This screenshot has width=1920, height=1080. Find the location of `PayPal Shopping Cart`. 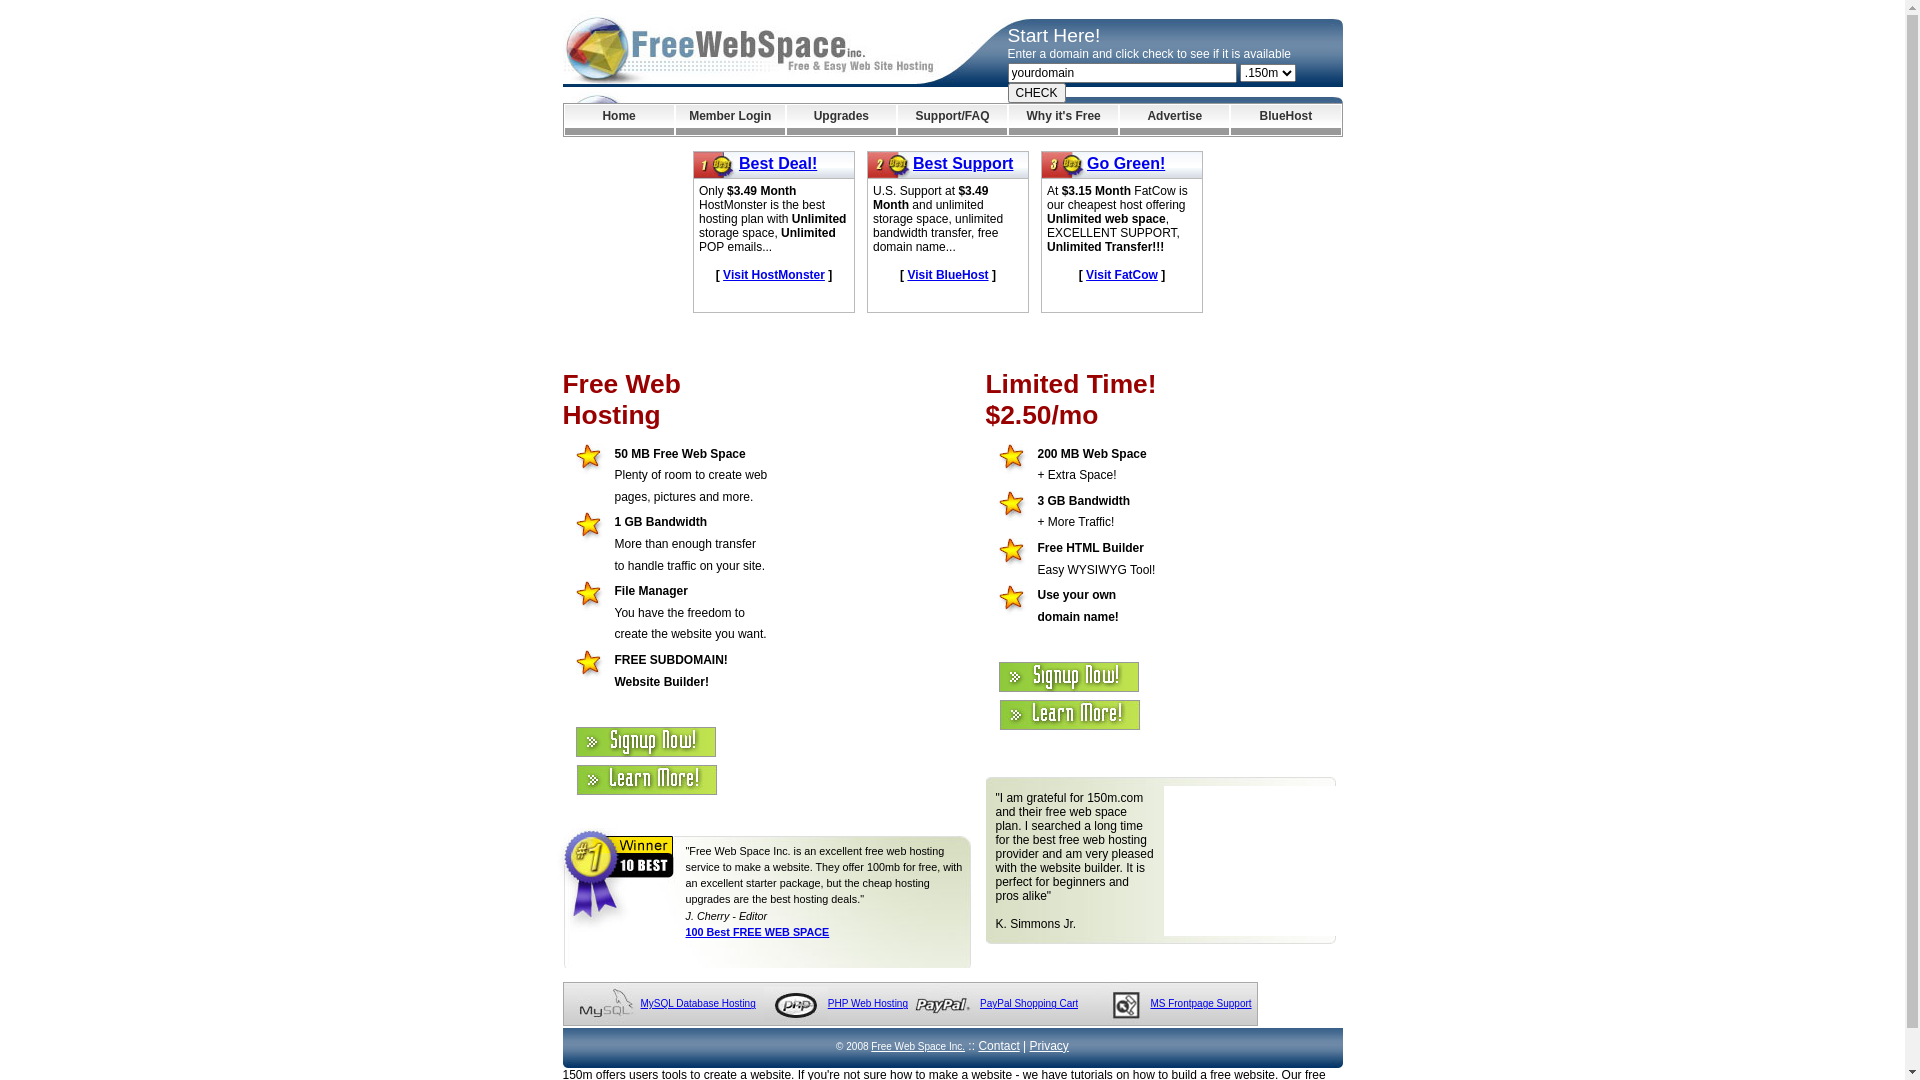

PayPal Shopping Cart is located at coordinates (1028, 1004).